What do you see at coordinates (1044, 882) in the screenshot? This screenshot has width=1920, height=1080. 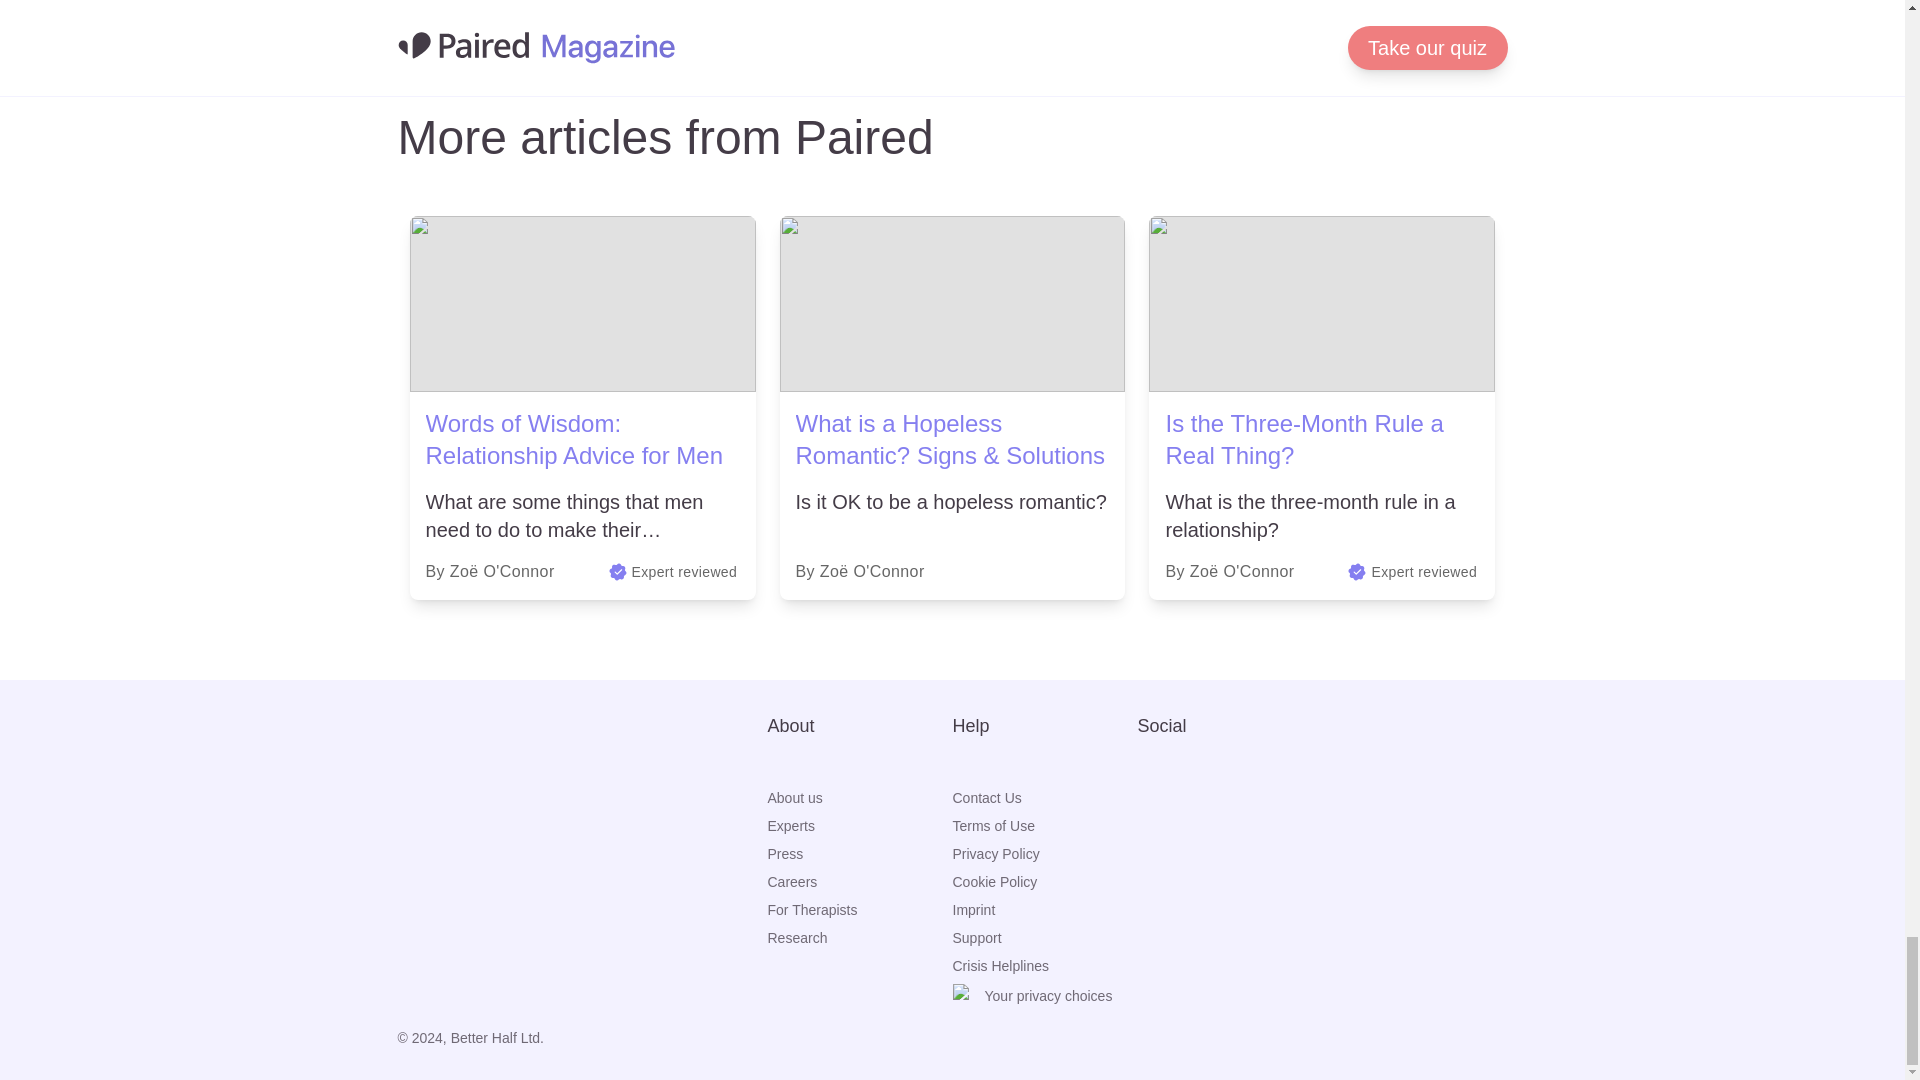 I see `Cookie Policy` at bounding box center [1044, 882].